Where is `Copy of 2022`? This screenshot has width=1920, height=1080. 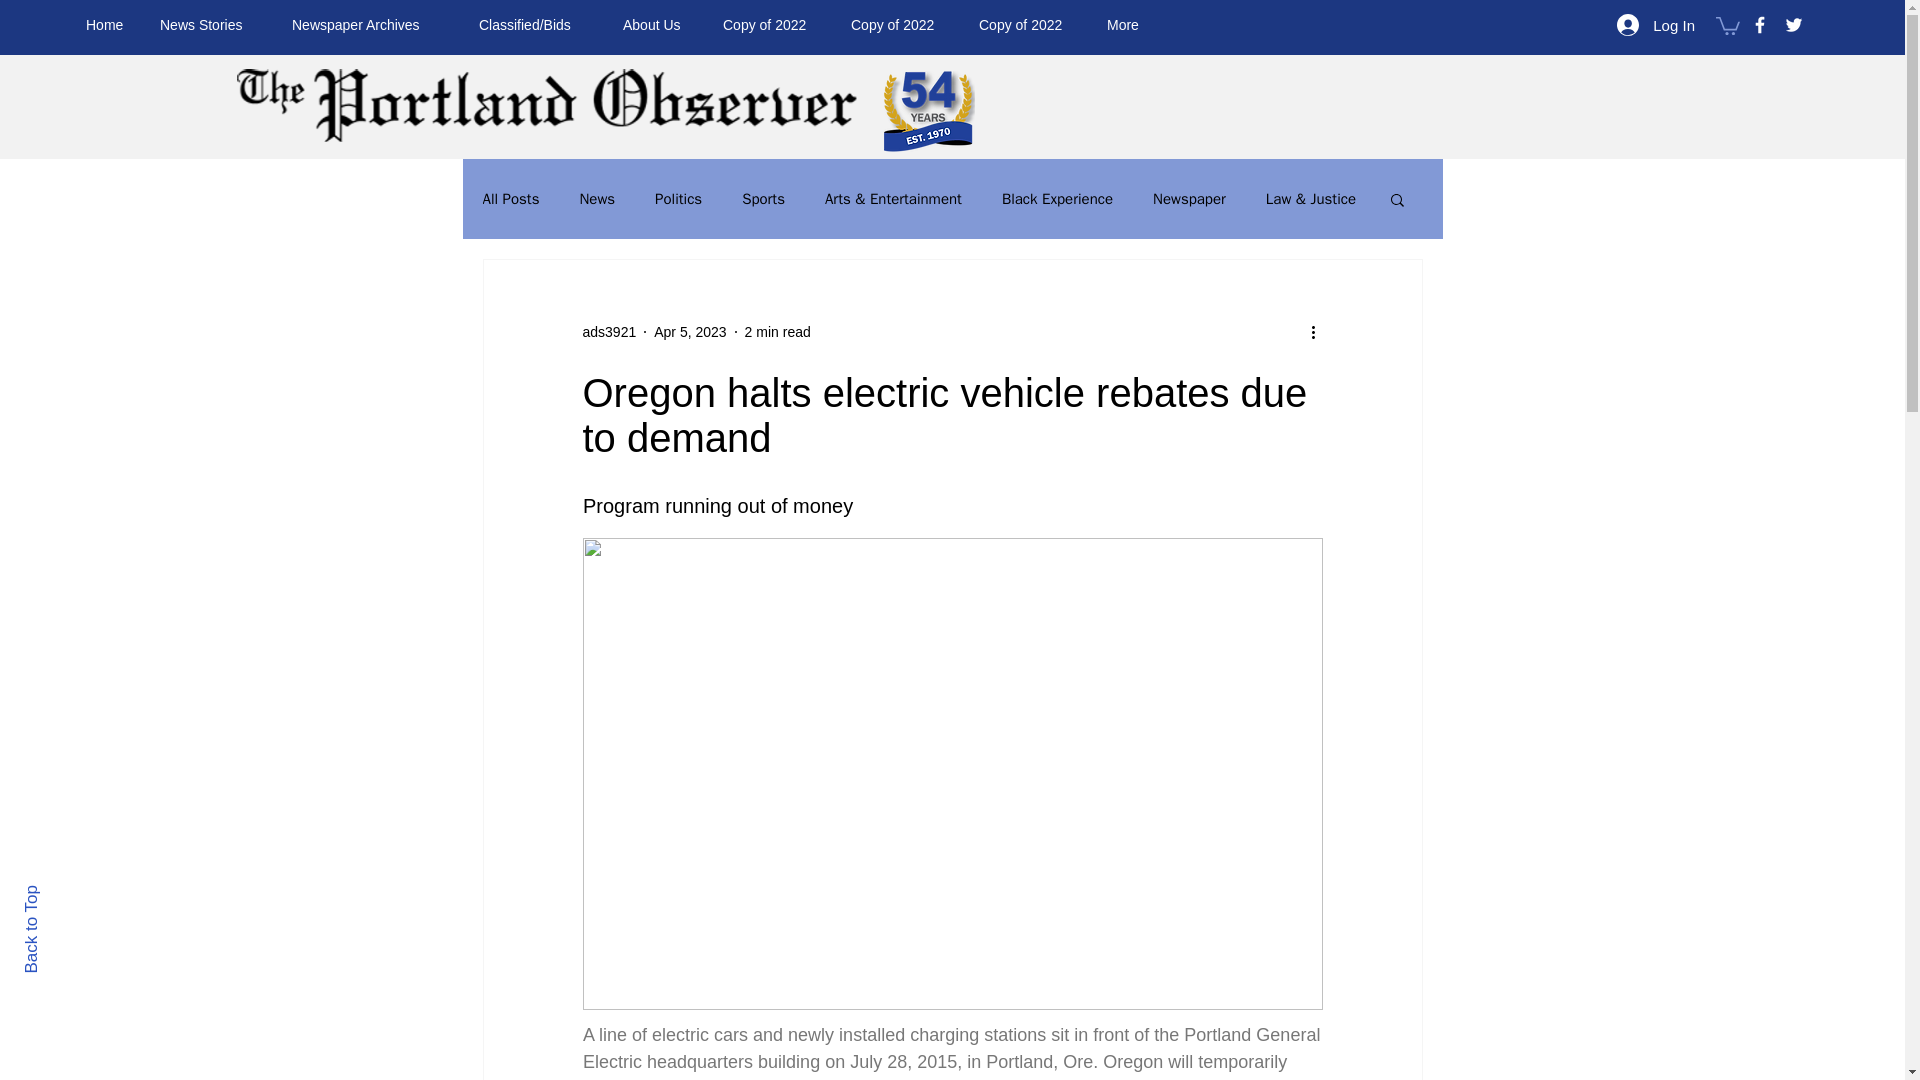
Copy of 2022 is located at coordinates (1028, 24).